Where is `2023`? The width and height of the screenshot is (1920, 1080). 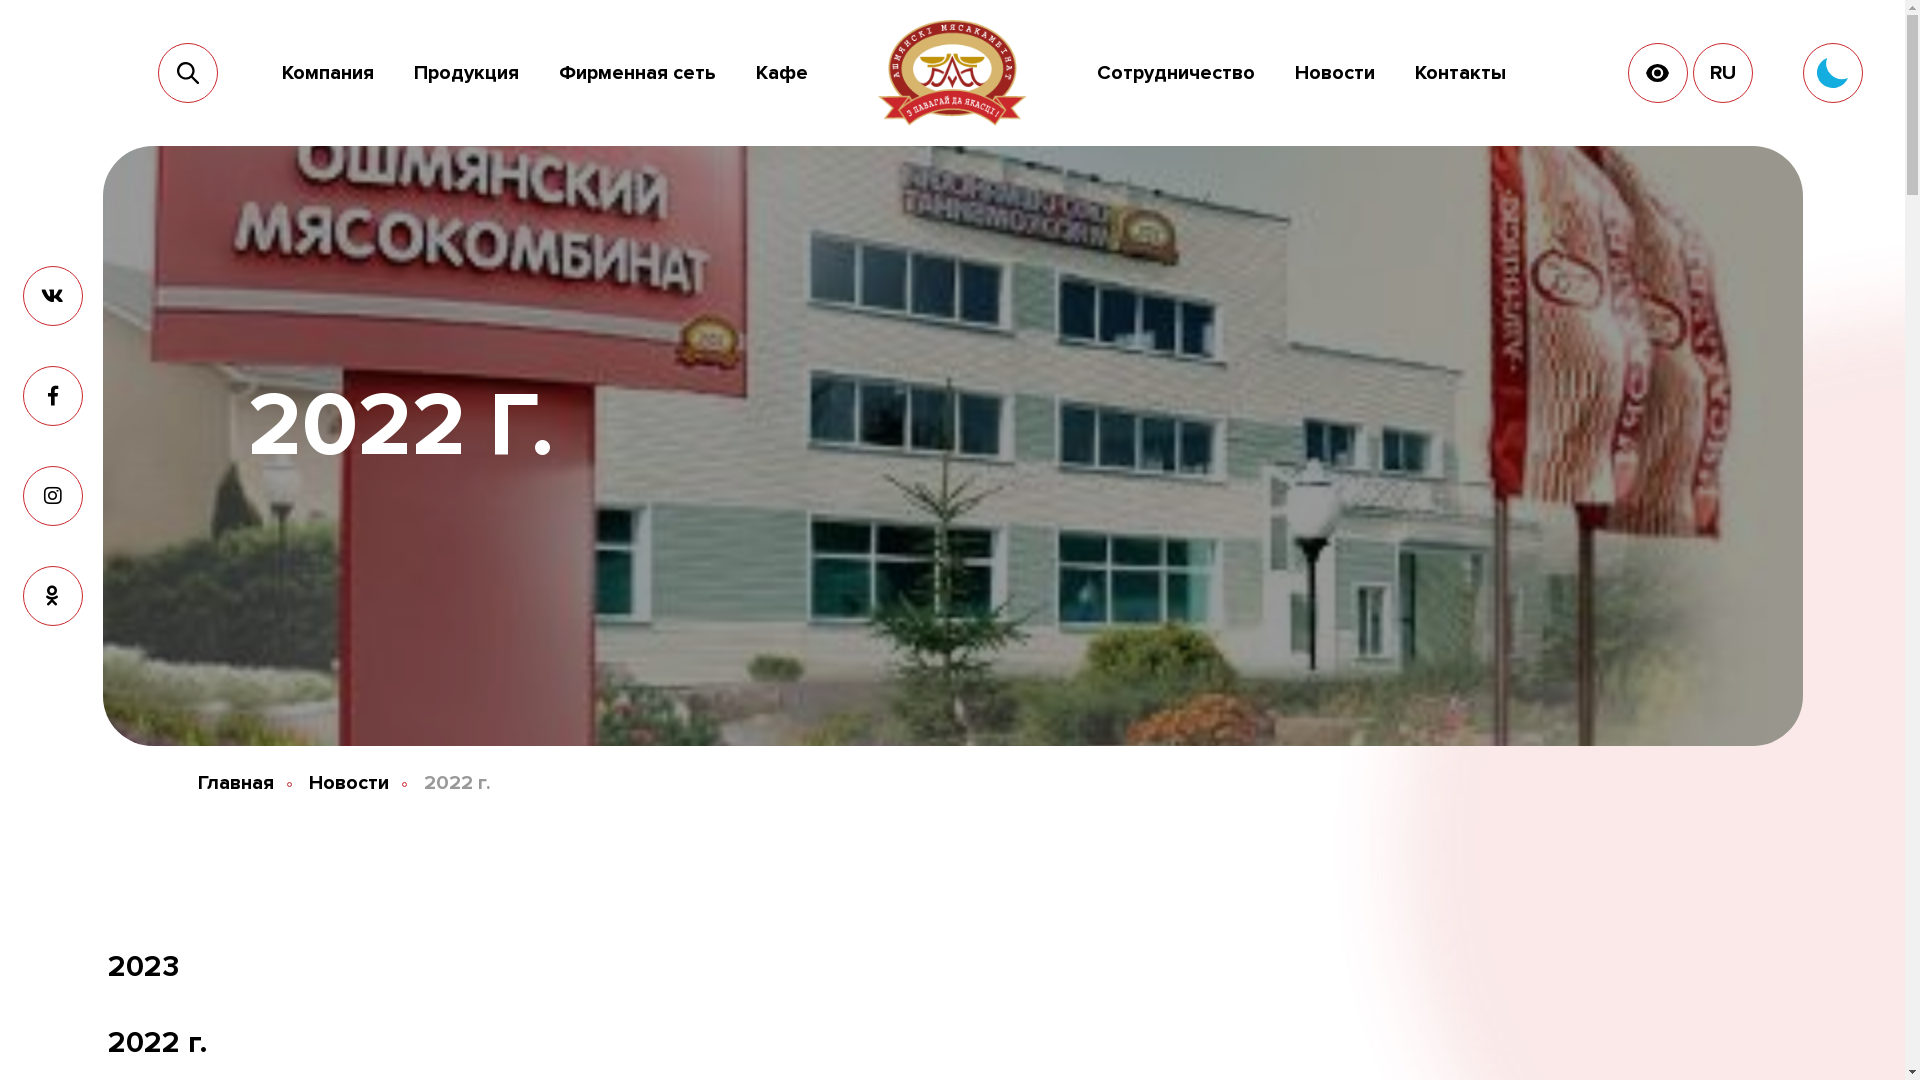 2023 is located at coordinates (235, 967).